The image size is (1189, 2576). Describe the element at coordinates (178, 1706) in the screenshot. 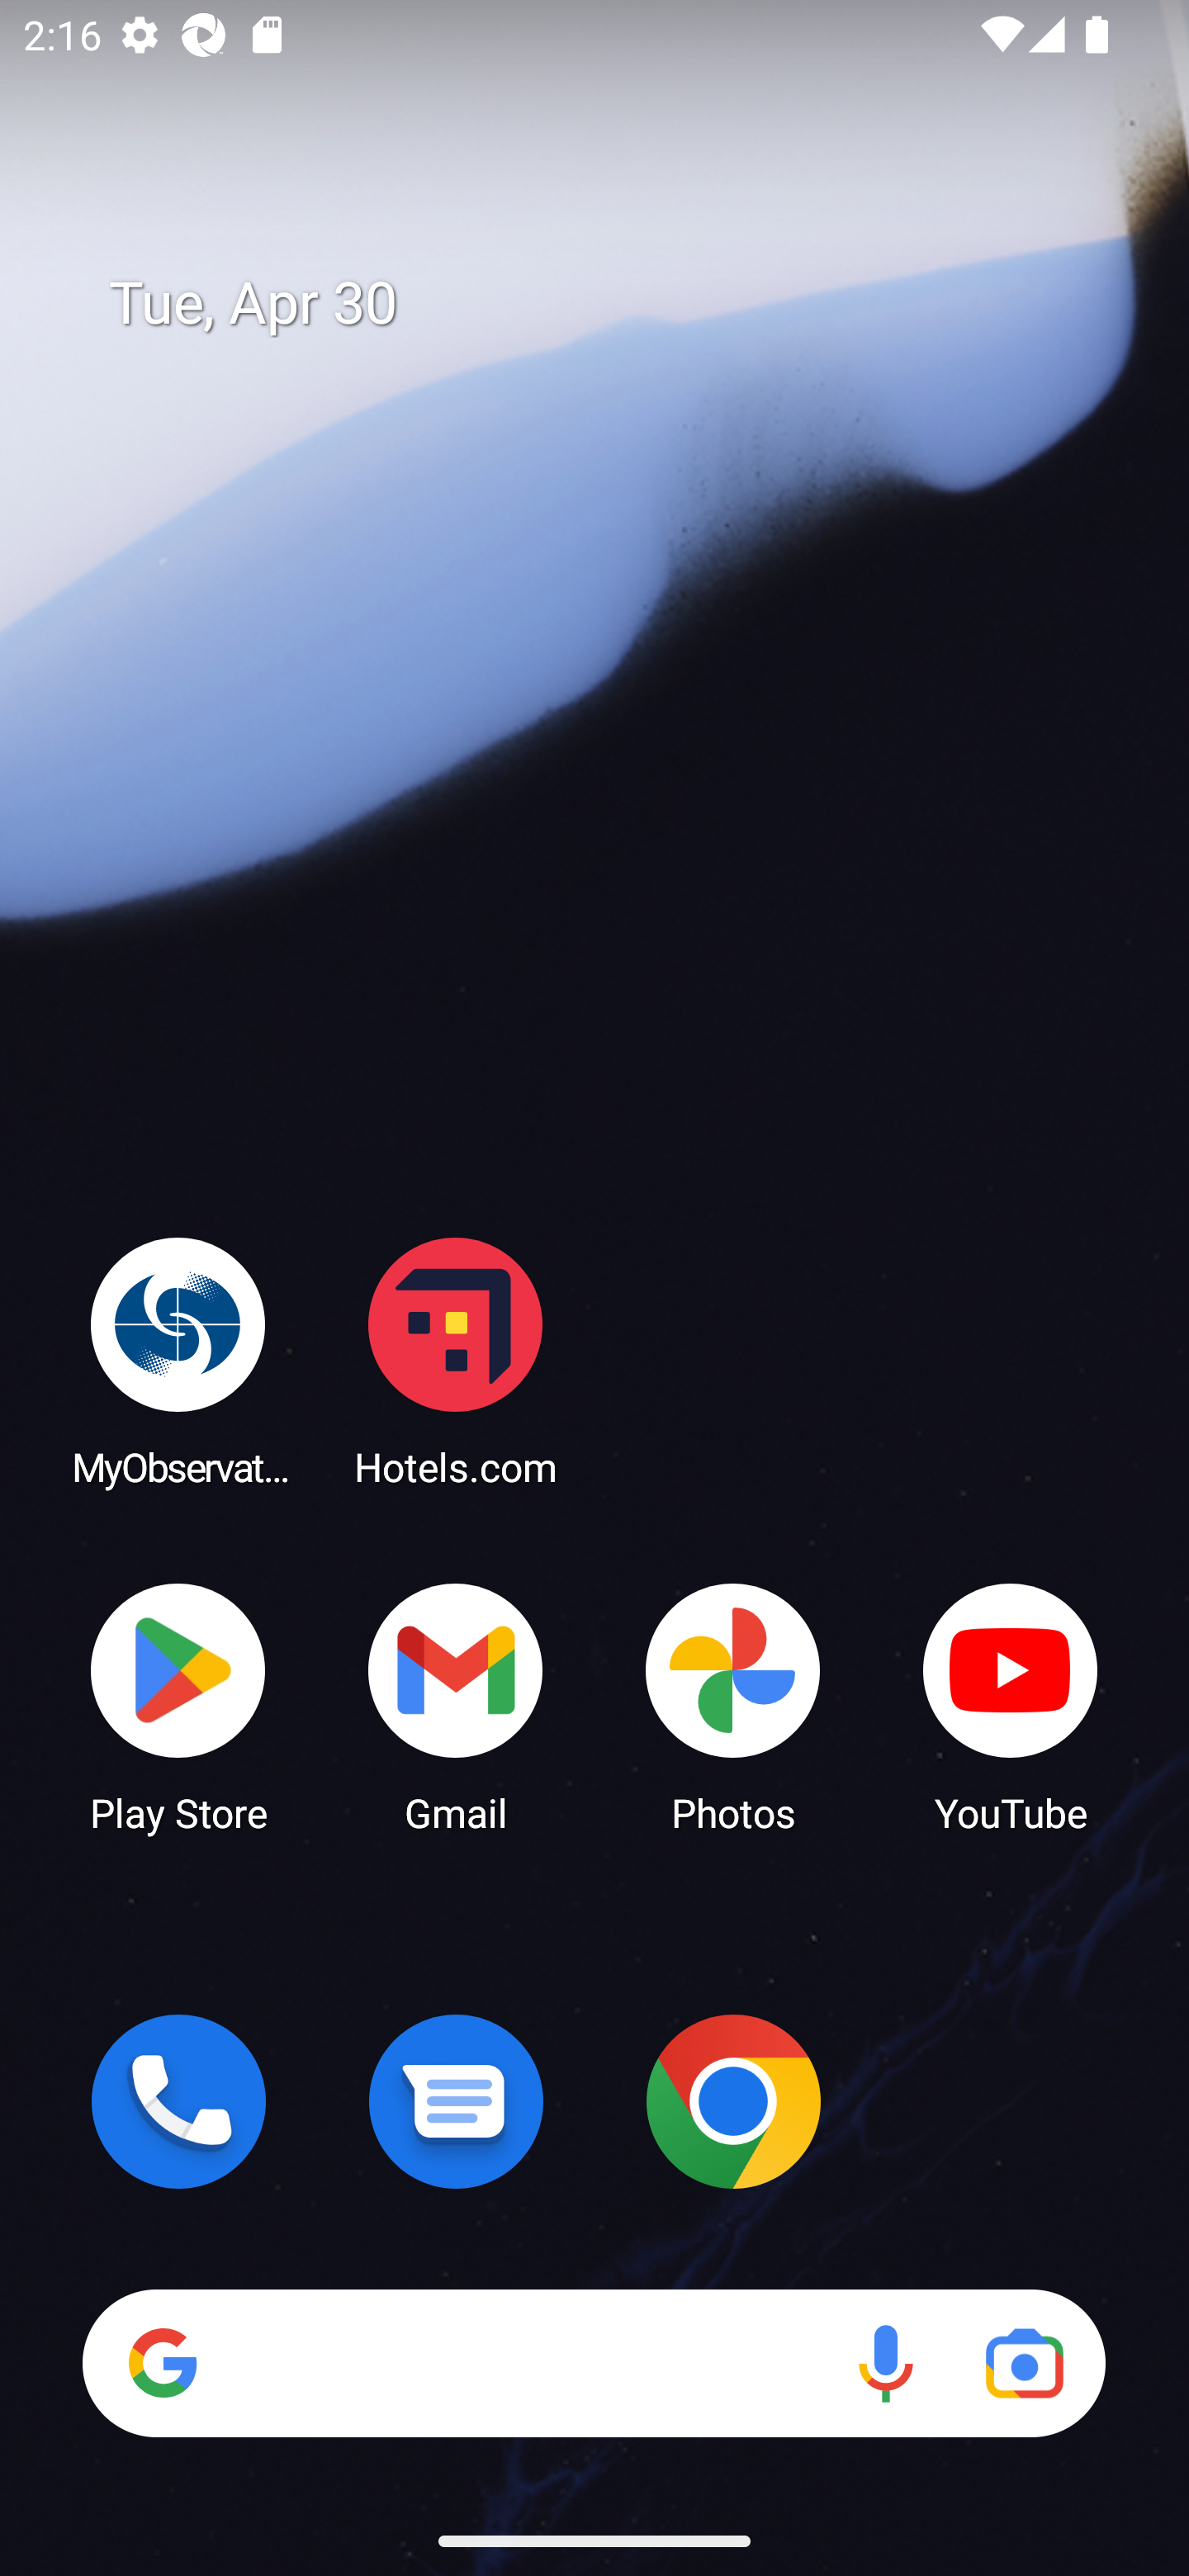

I see `Play Store` at that location.